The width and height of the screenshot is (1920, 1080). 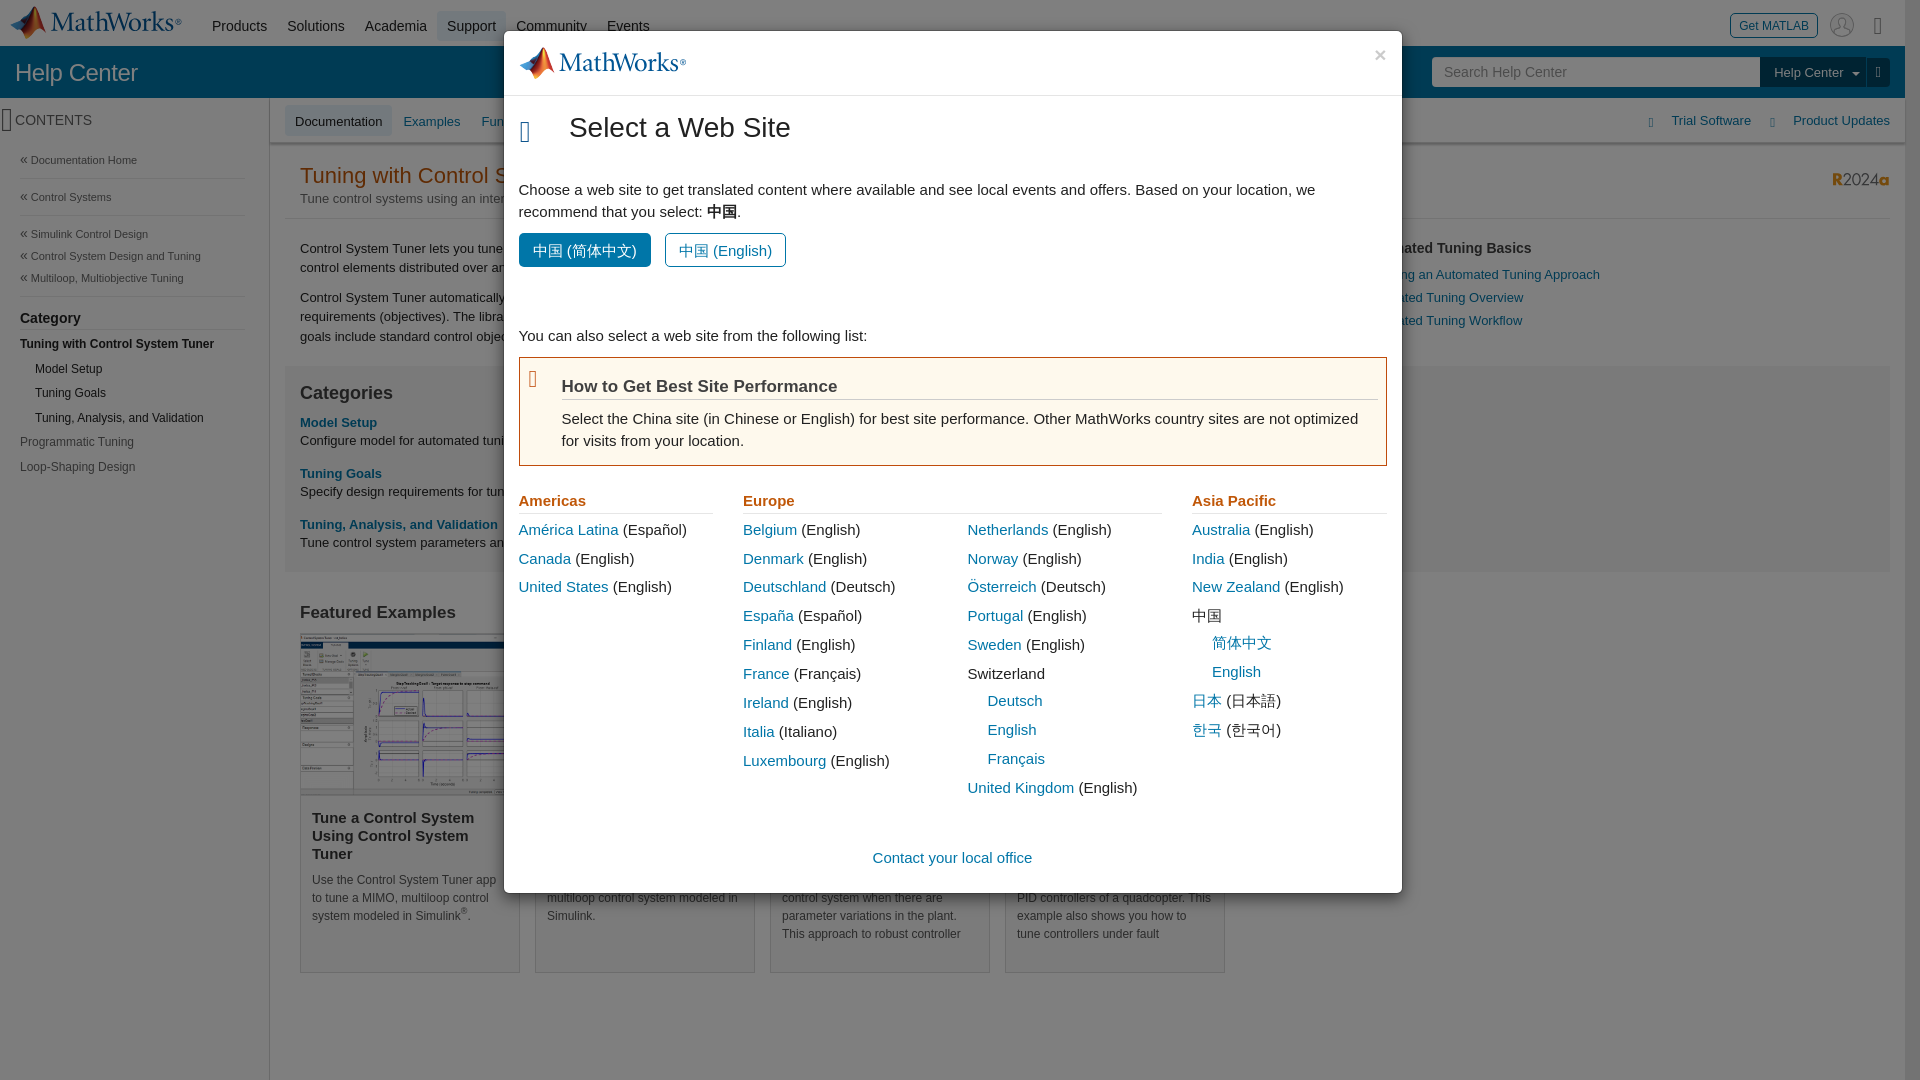 What do you see at coordinates (316, 26) in the screenshot?
I see `Solutions` at bounding box center [316, 26].